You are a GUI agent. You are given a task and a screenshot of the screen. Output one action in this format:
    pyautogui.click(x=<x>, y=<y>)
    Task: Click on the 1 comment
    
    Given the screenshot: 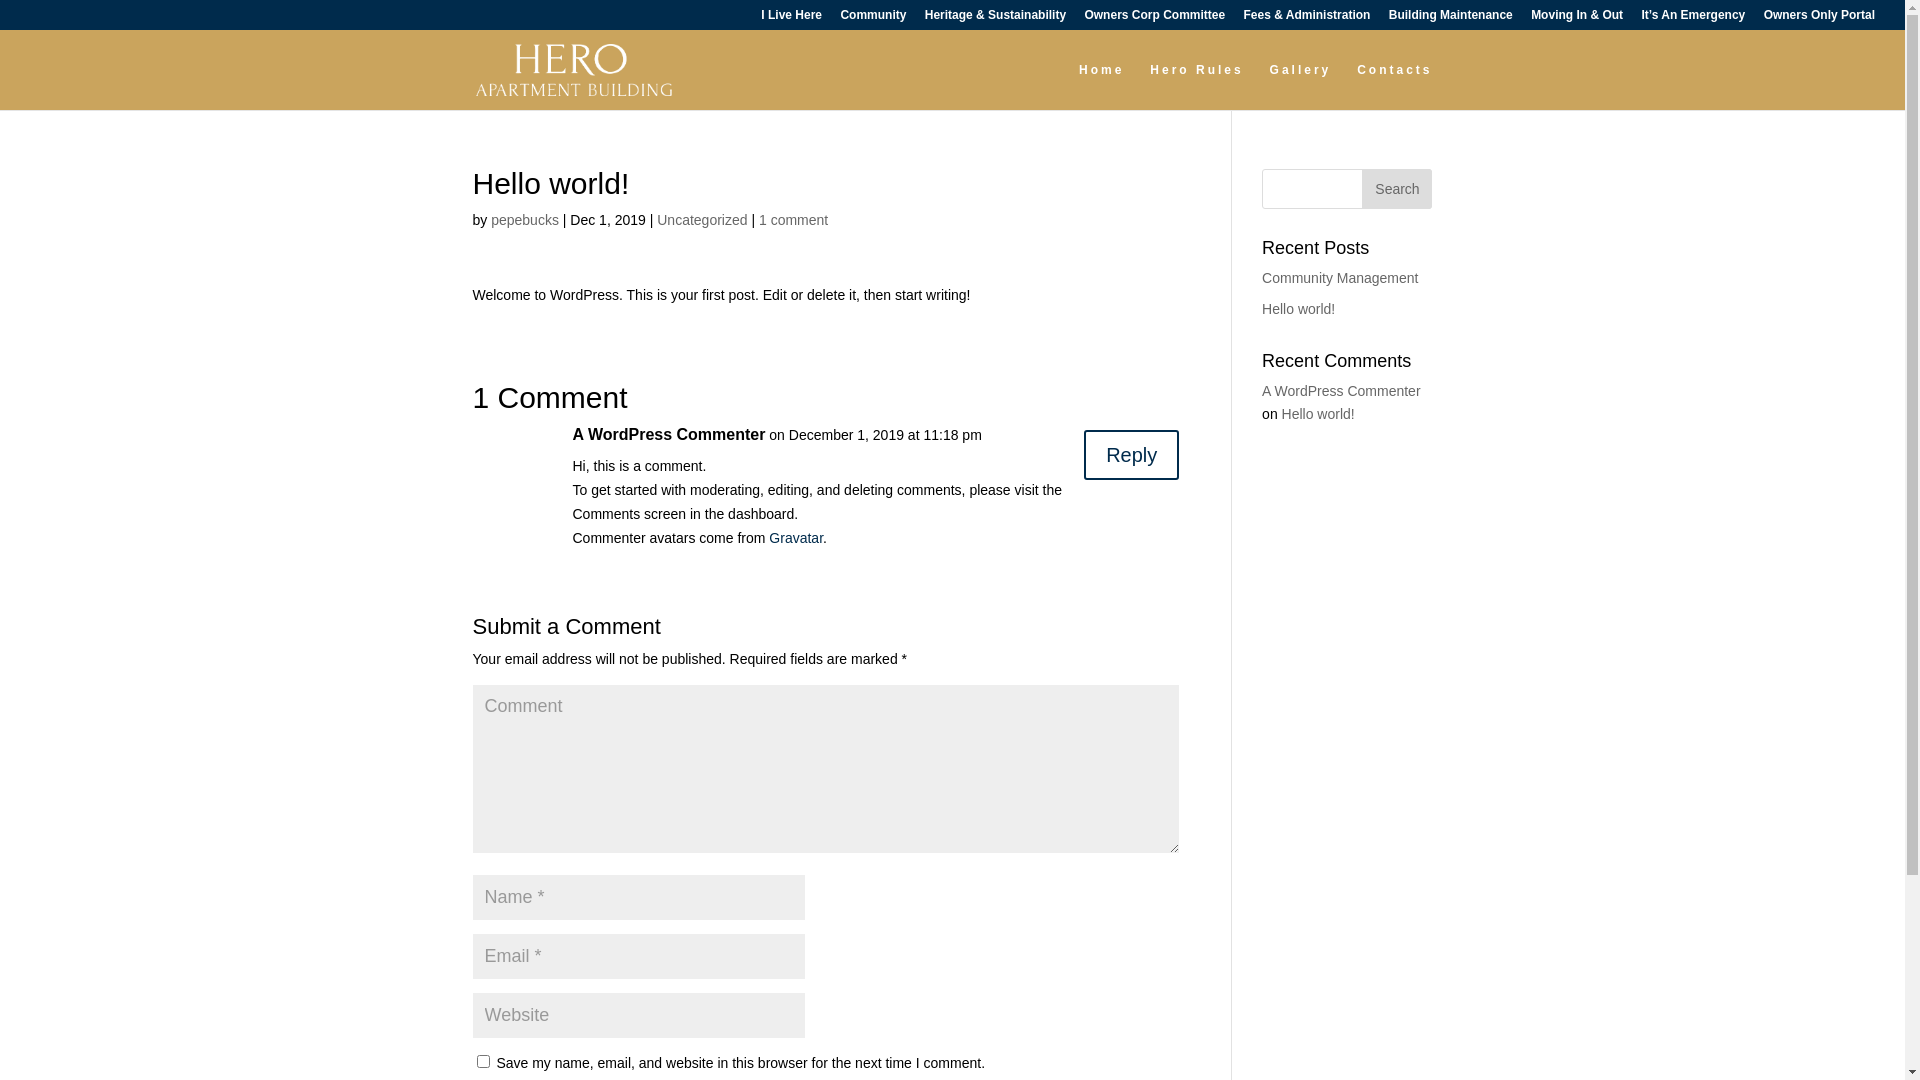 What is the action you would take?
    pyautogui.click(x=794, y=220)
    